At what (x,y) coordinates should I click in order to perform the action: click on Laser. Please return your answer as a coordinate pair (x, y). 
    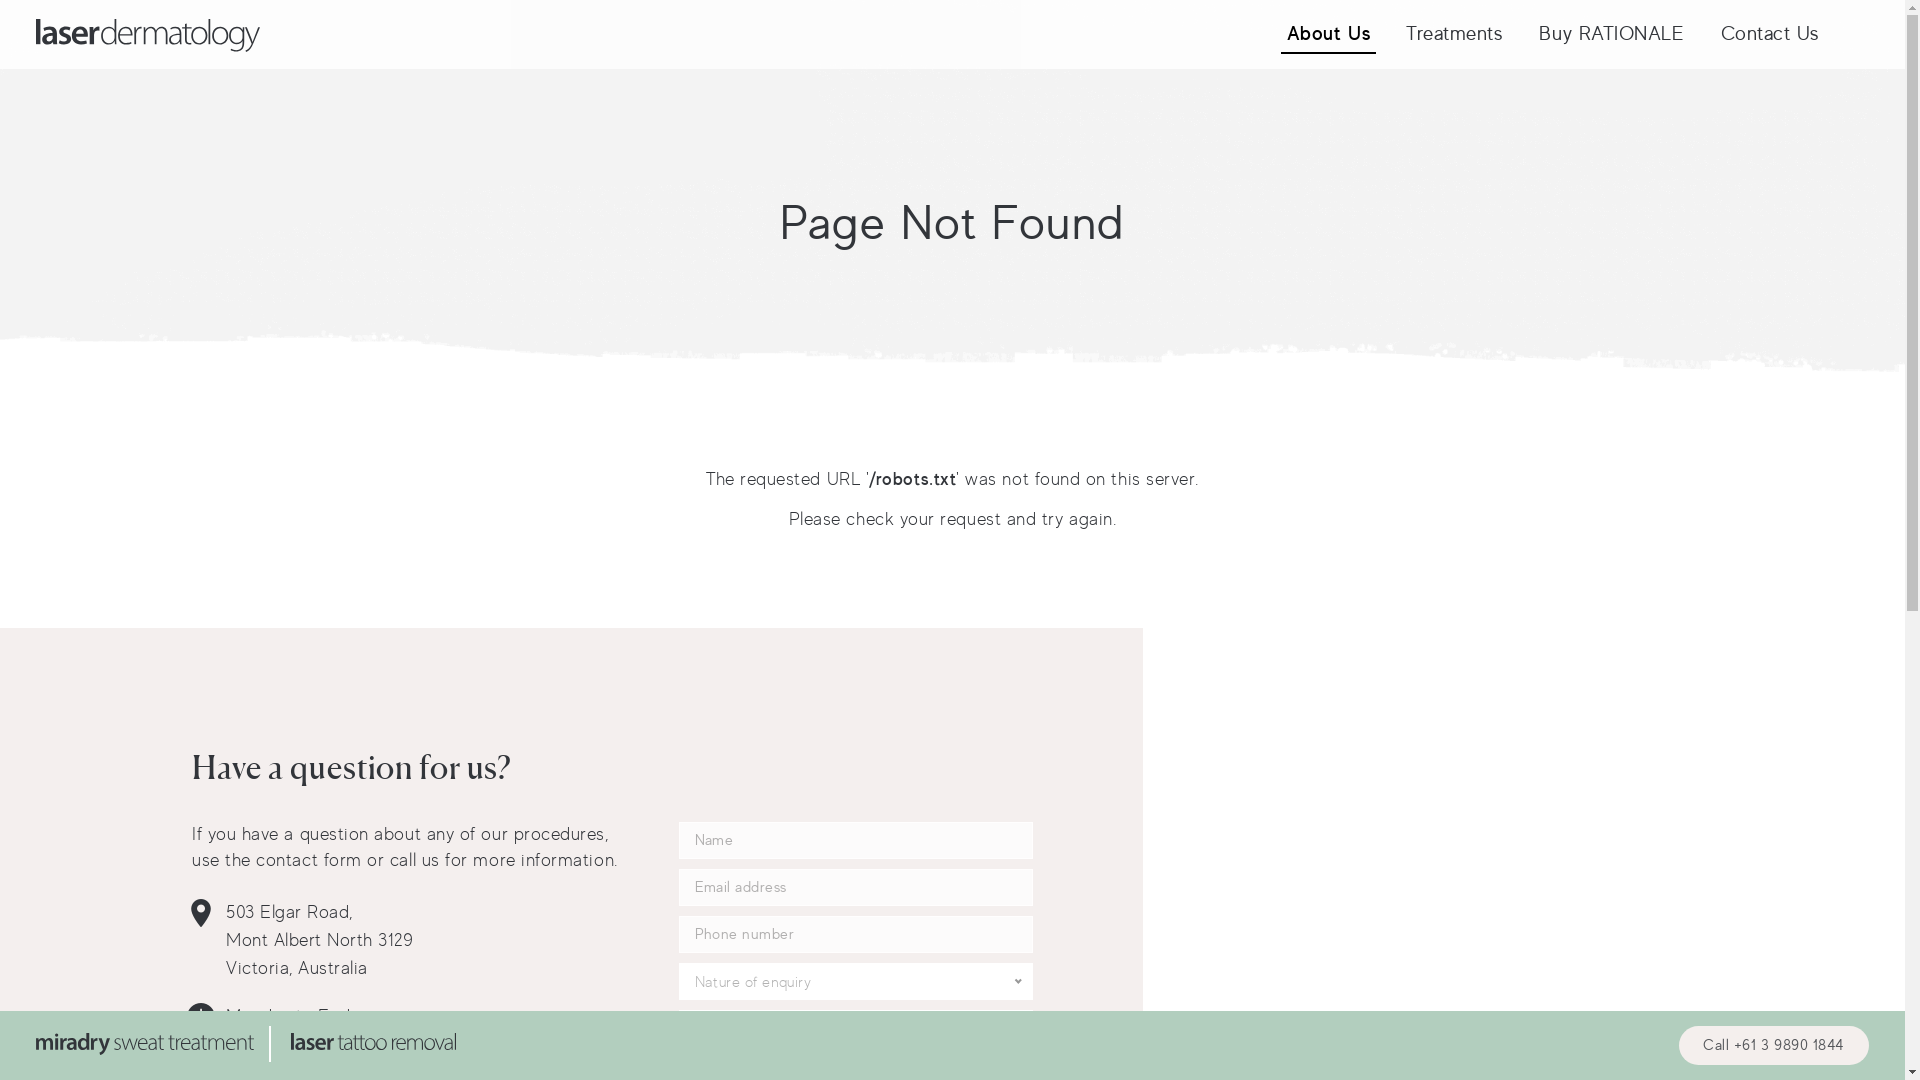
    Looking at the image, I should click on (148, 36).